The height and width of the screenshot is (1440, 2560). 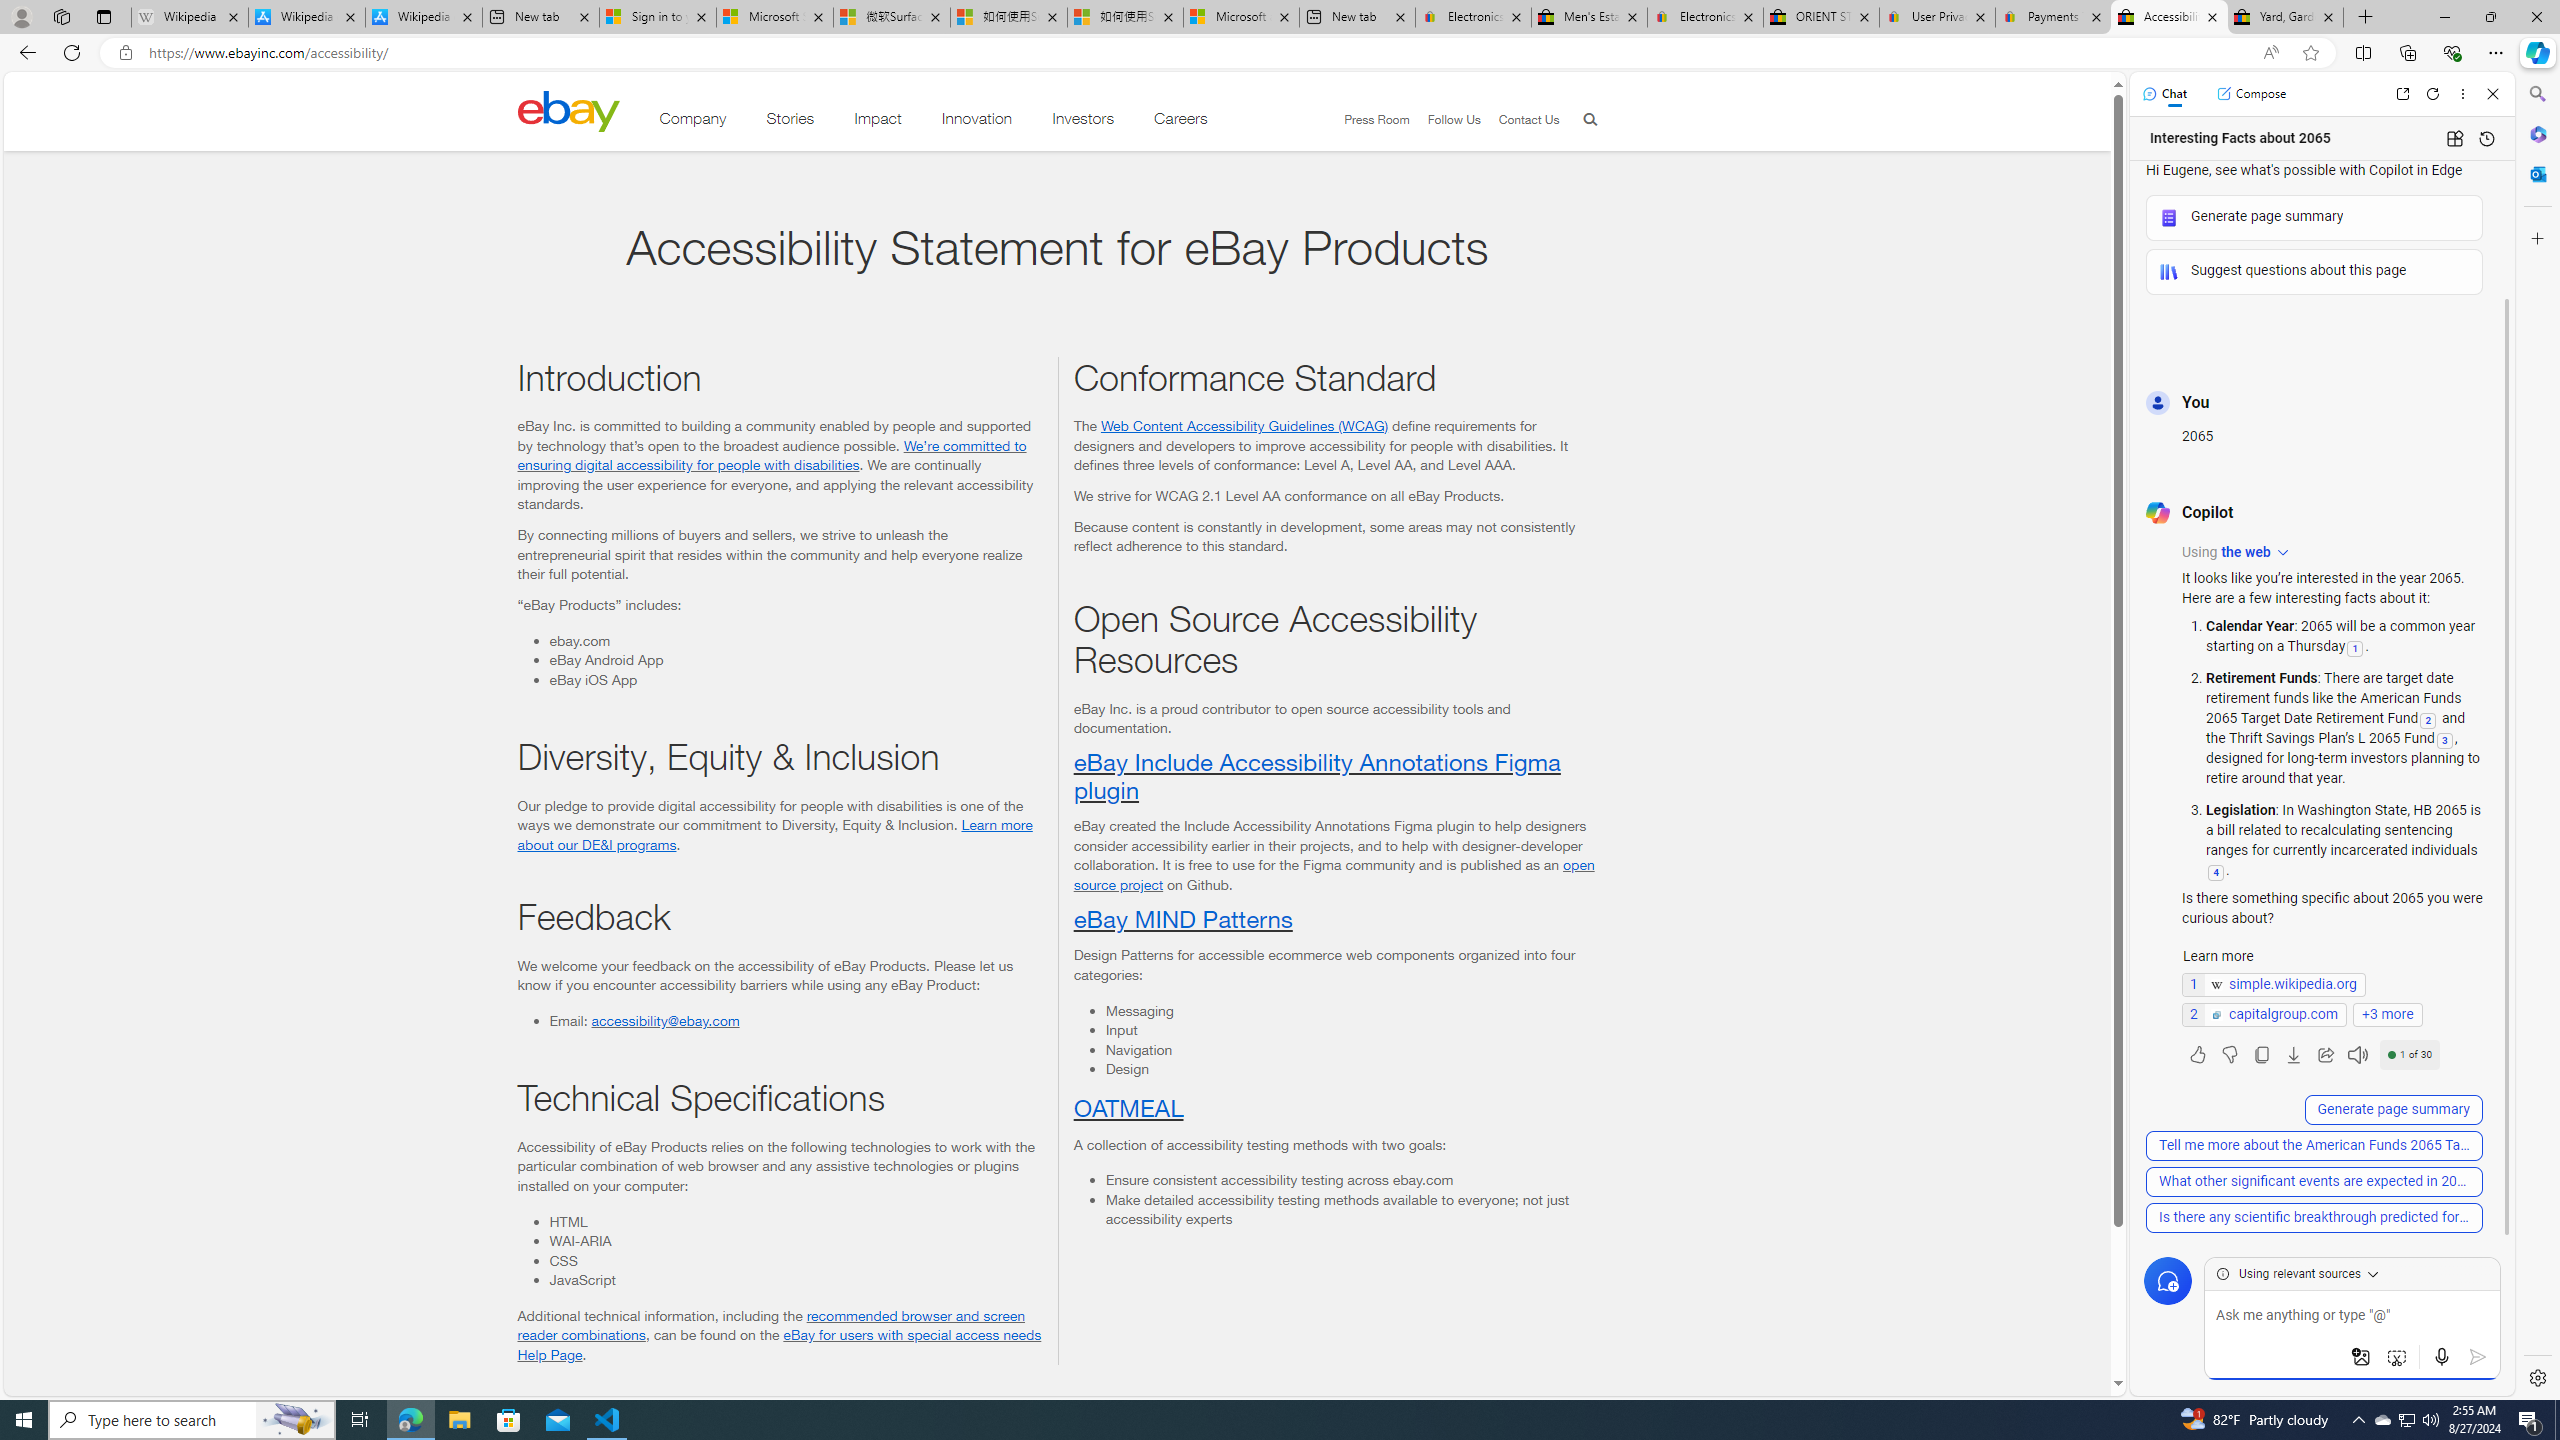 I want to click on HTML, so click(x=794, y=1222).